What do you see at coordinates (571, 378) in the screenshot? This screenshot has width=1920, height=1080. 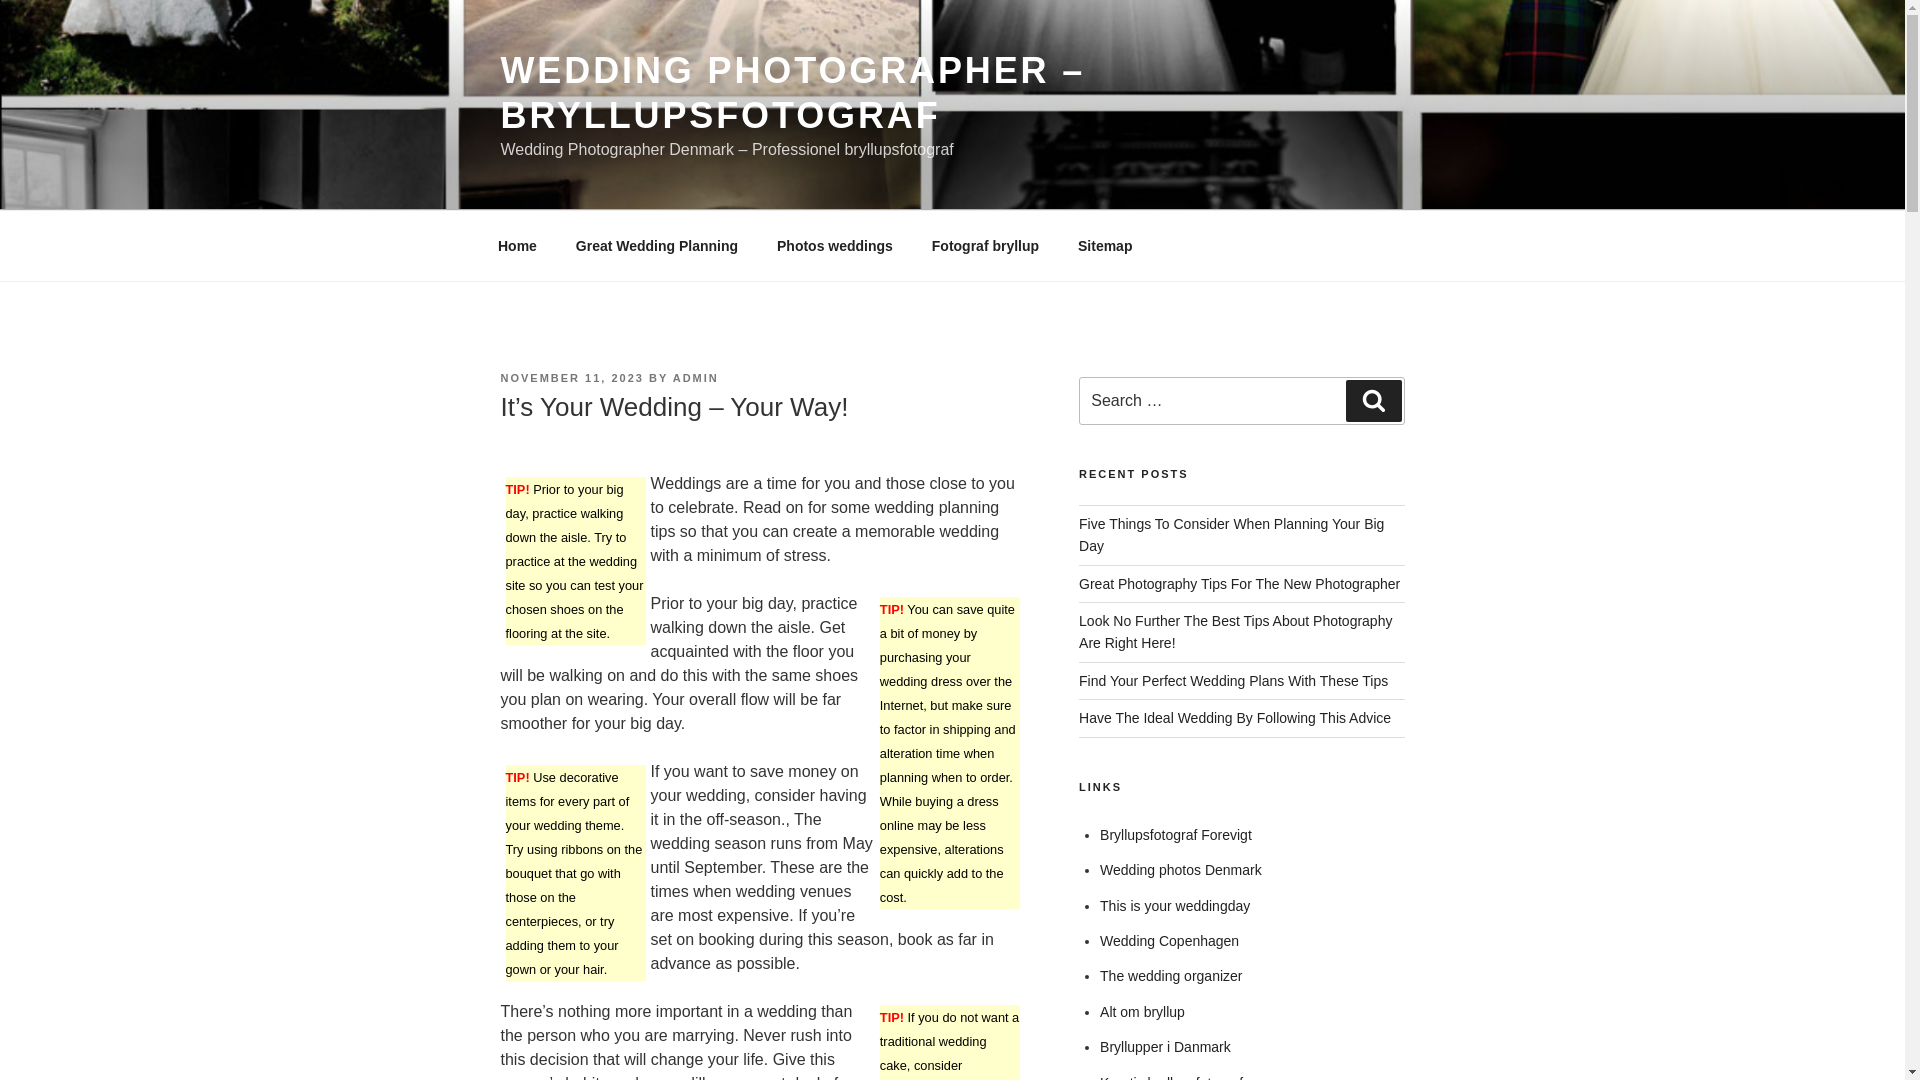 I see `NOVEMBER 11, 2023` at bounding box center [571, 378].